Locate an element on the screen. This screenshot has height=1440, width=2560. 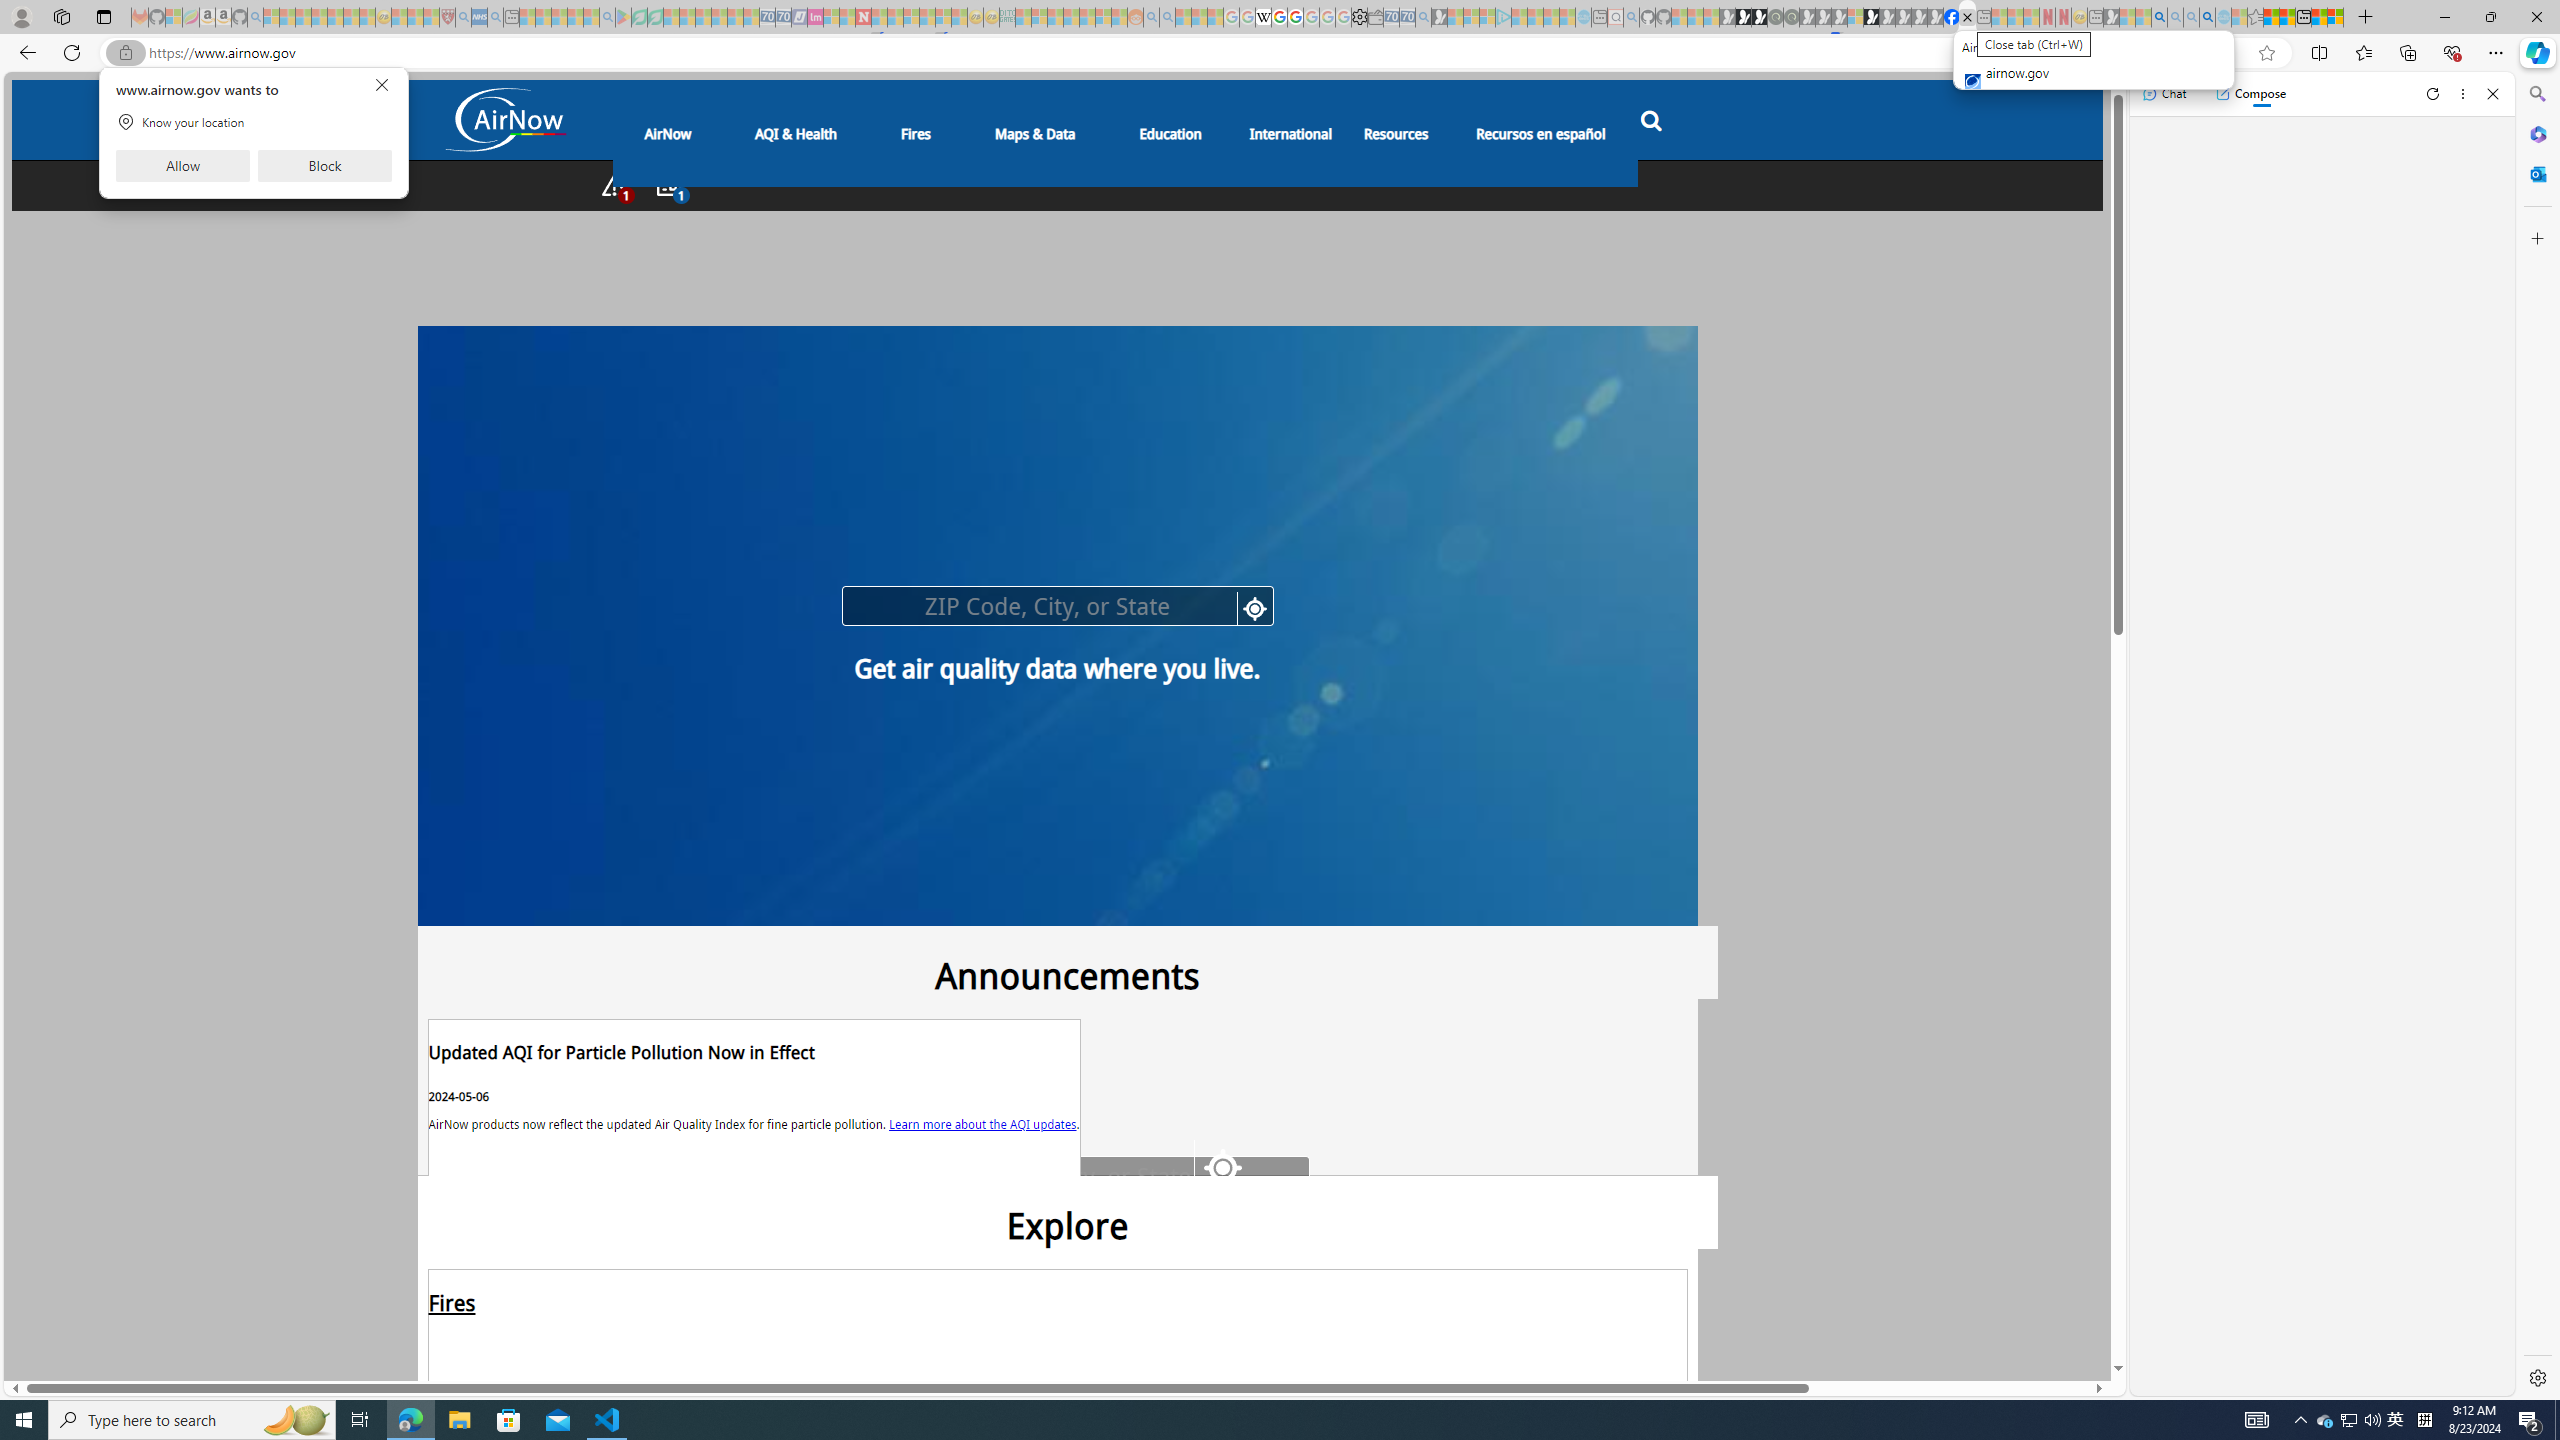
MSN - Sleeping is located at coordinates (2110, 17).